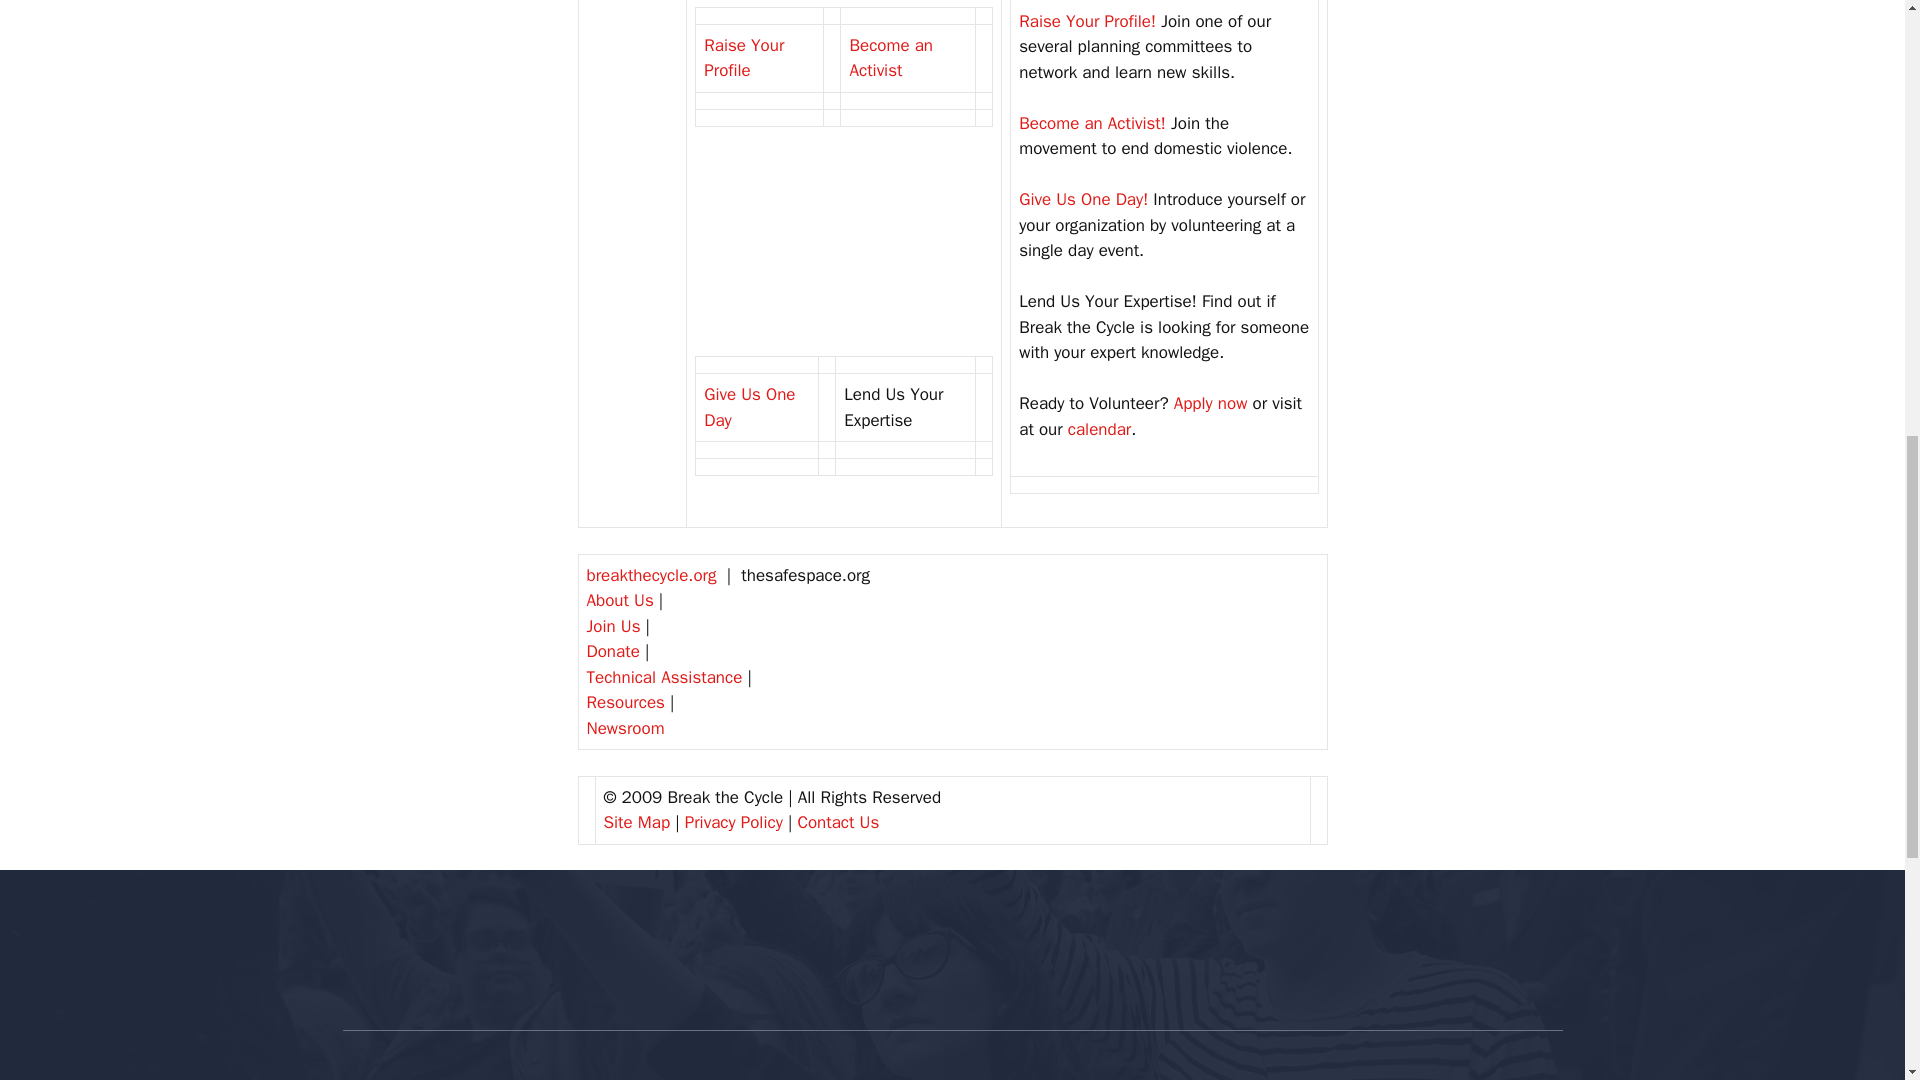 This screenshot has width=1920, height=1080. I want to click on Raise Your Profile!, so click(1087, 21).